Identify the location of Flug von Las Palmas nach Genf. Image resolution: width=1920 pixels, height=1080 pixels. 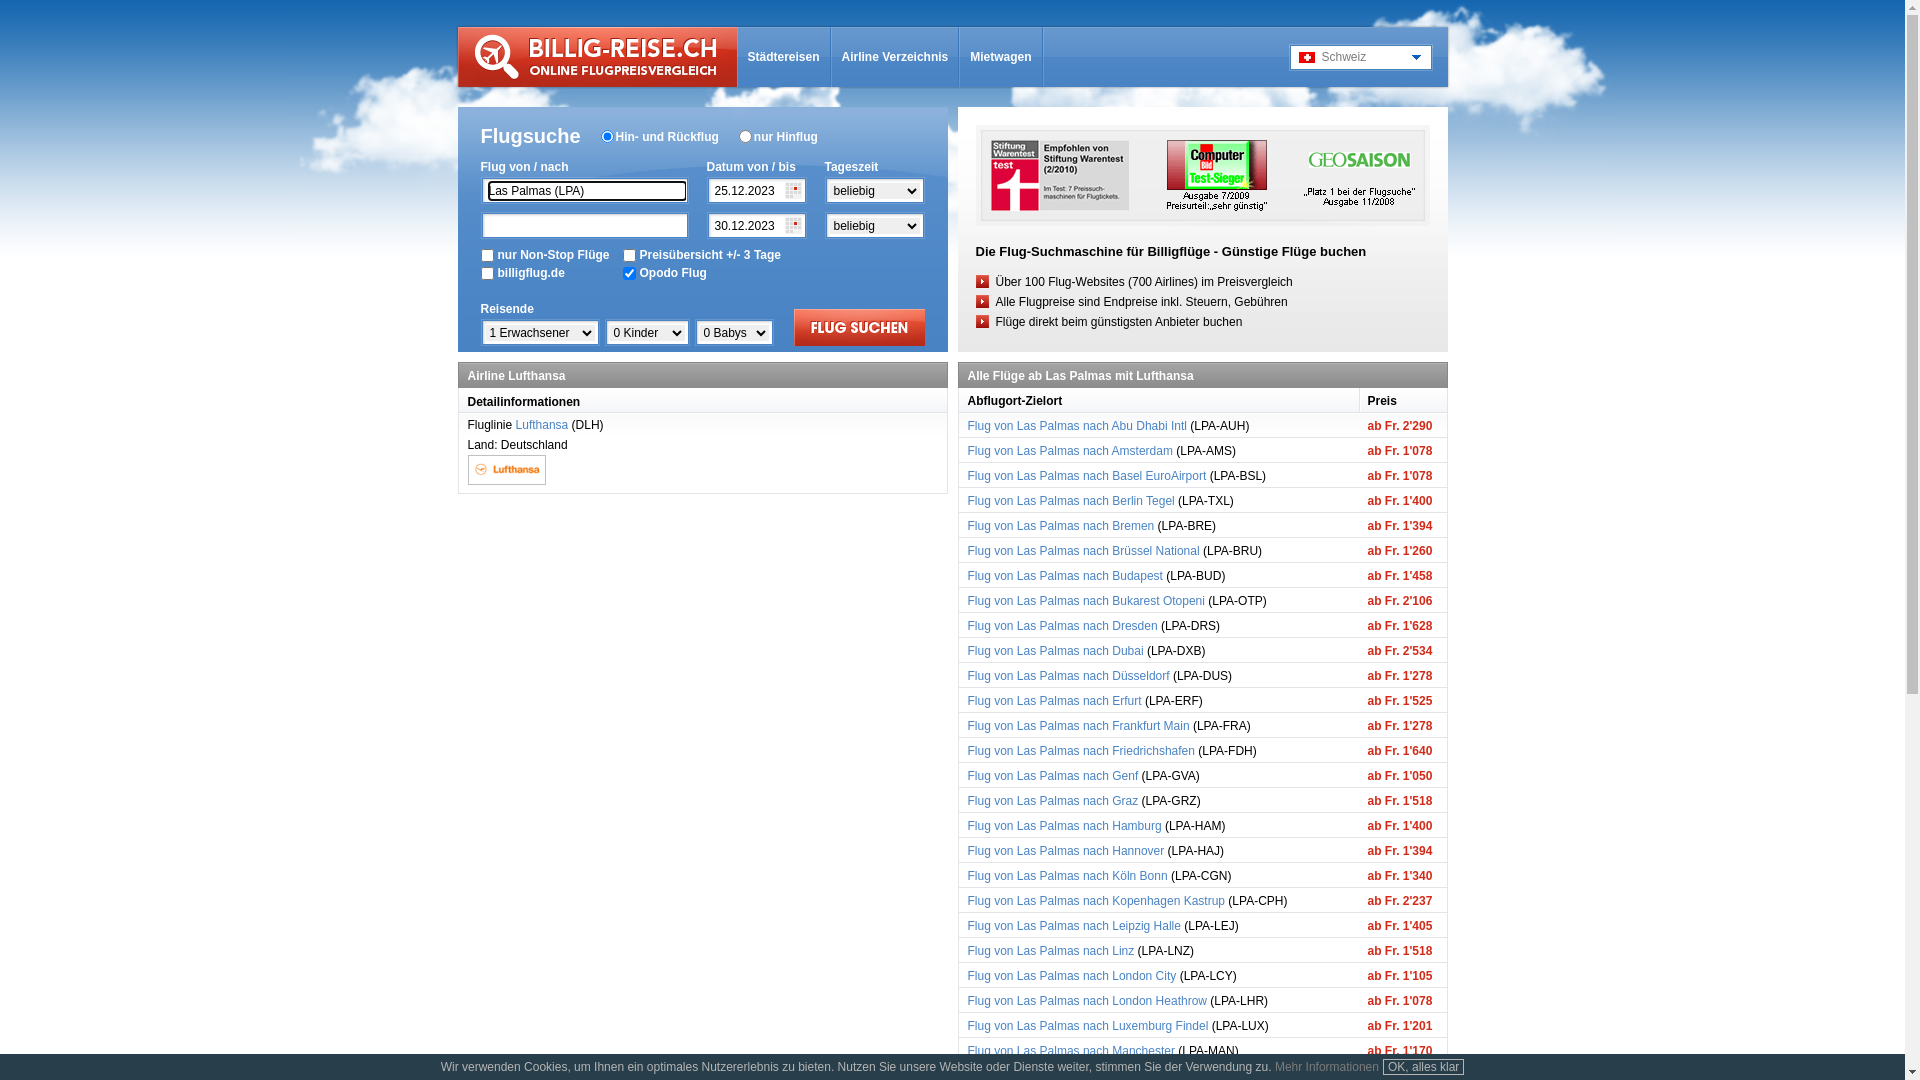
(1054, 776).